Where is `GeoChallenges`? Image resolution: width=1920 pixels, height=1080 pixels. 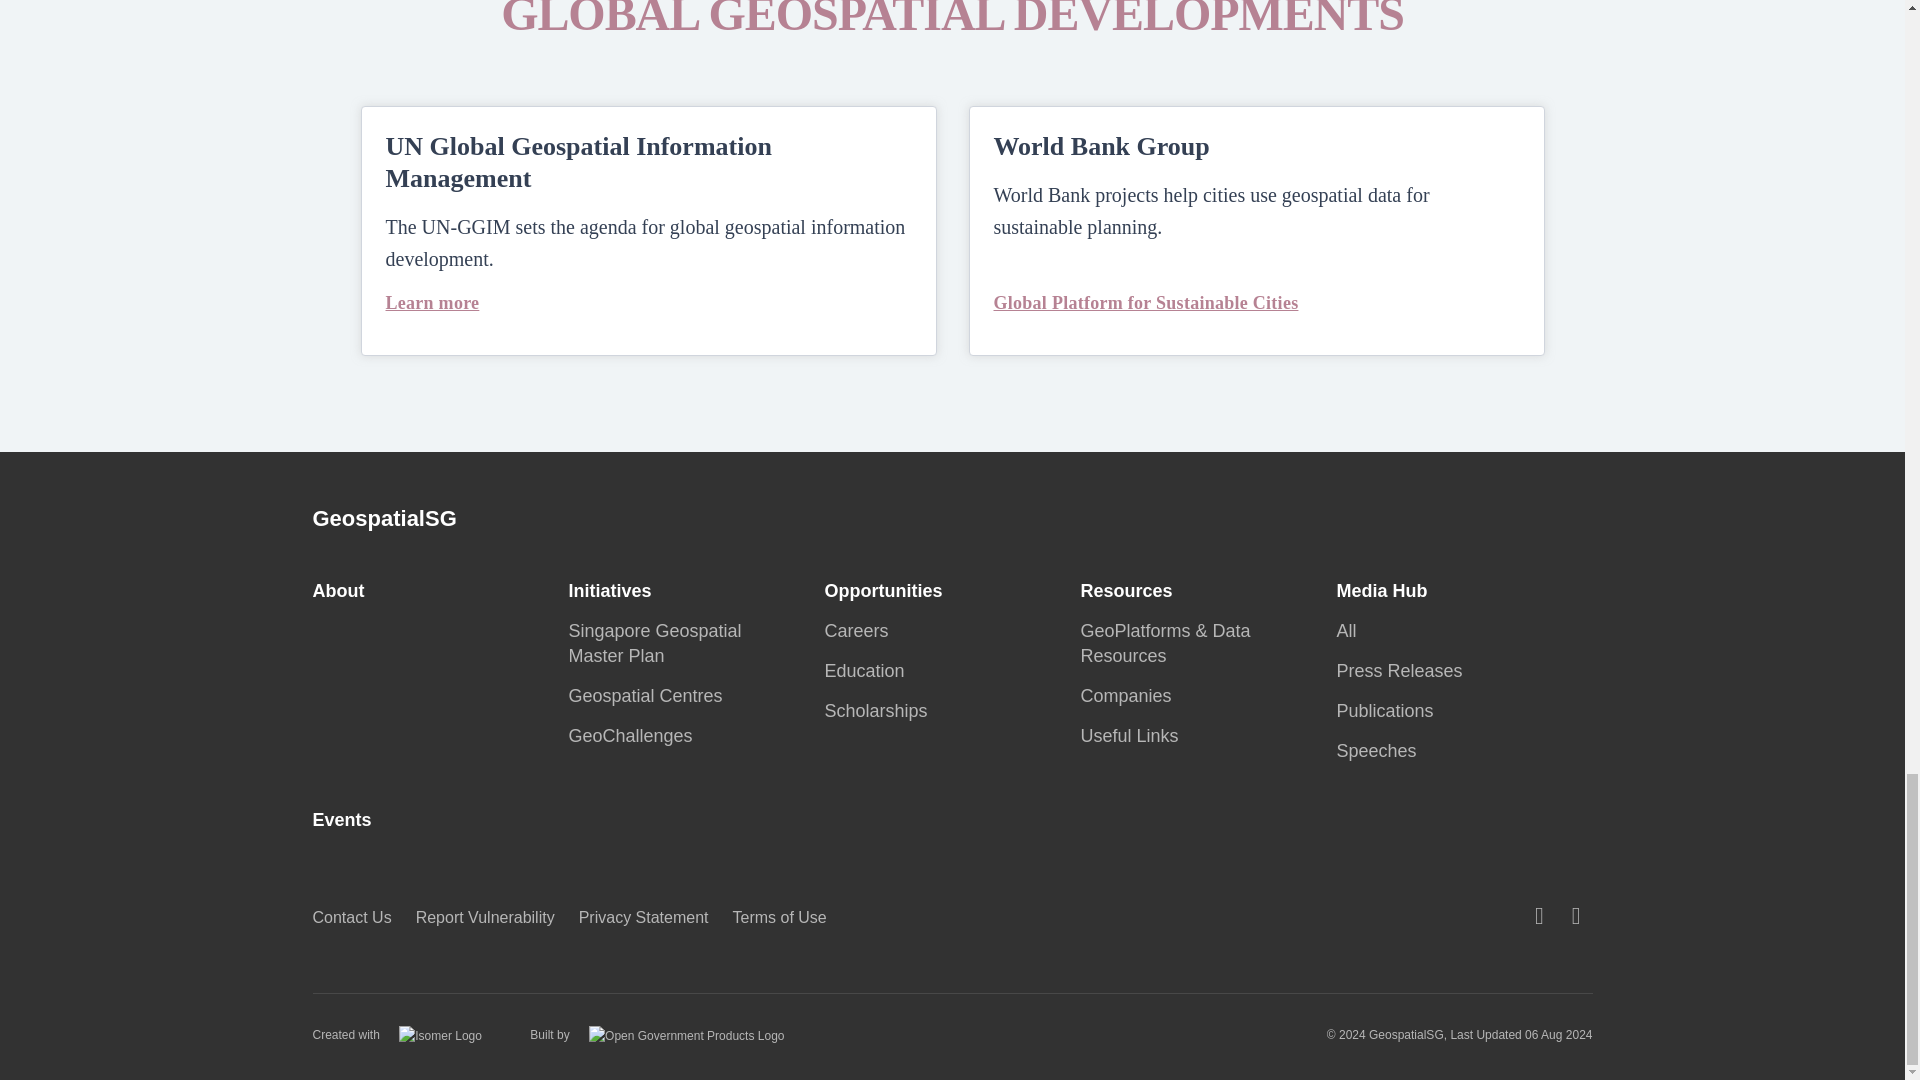
GeoChallenges is located at coordinates (636, 736).